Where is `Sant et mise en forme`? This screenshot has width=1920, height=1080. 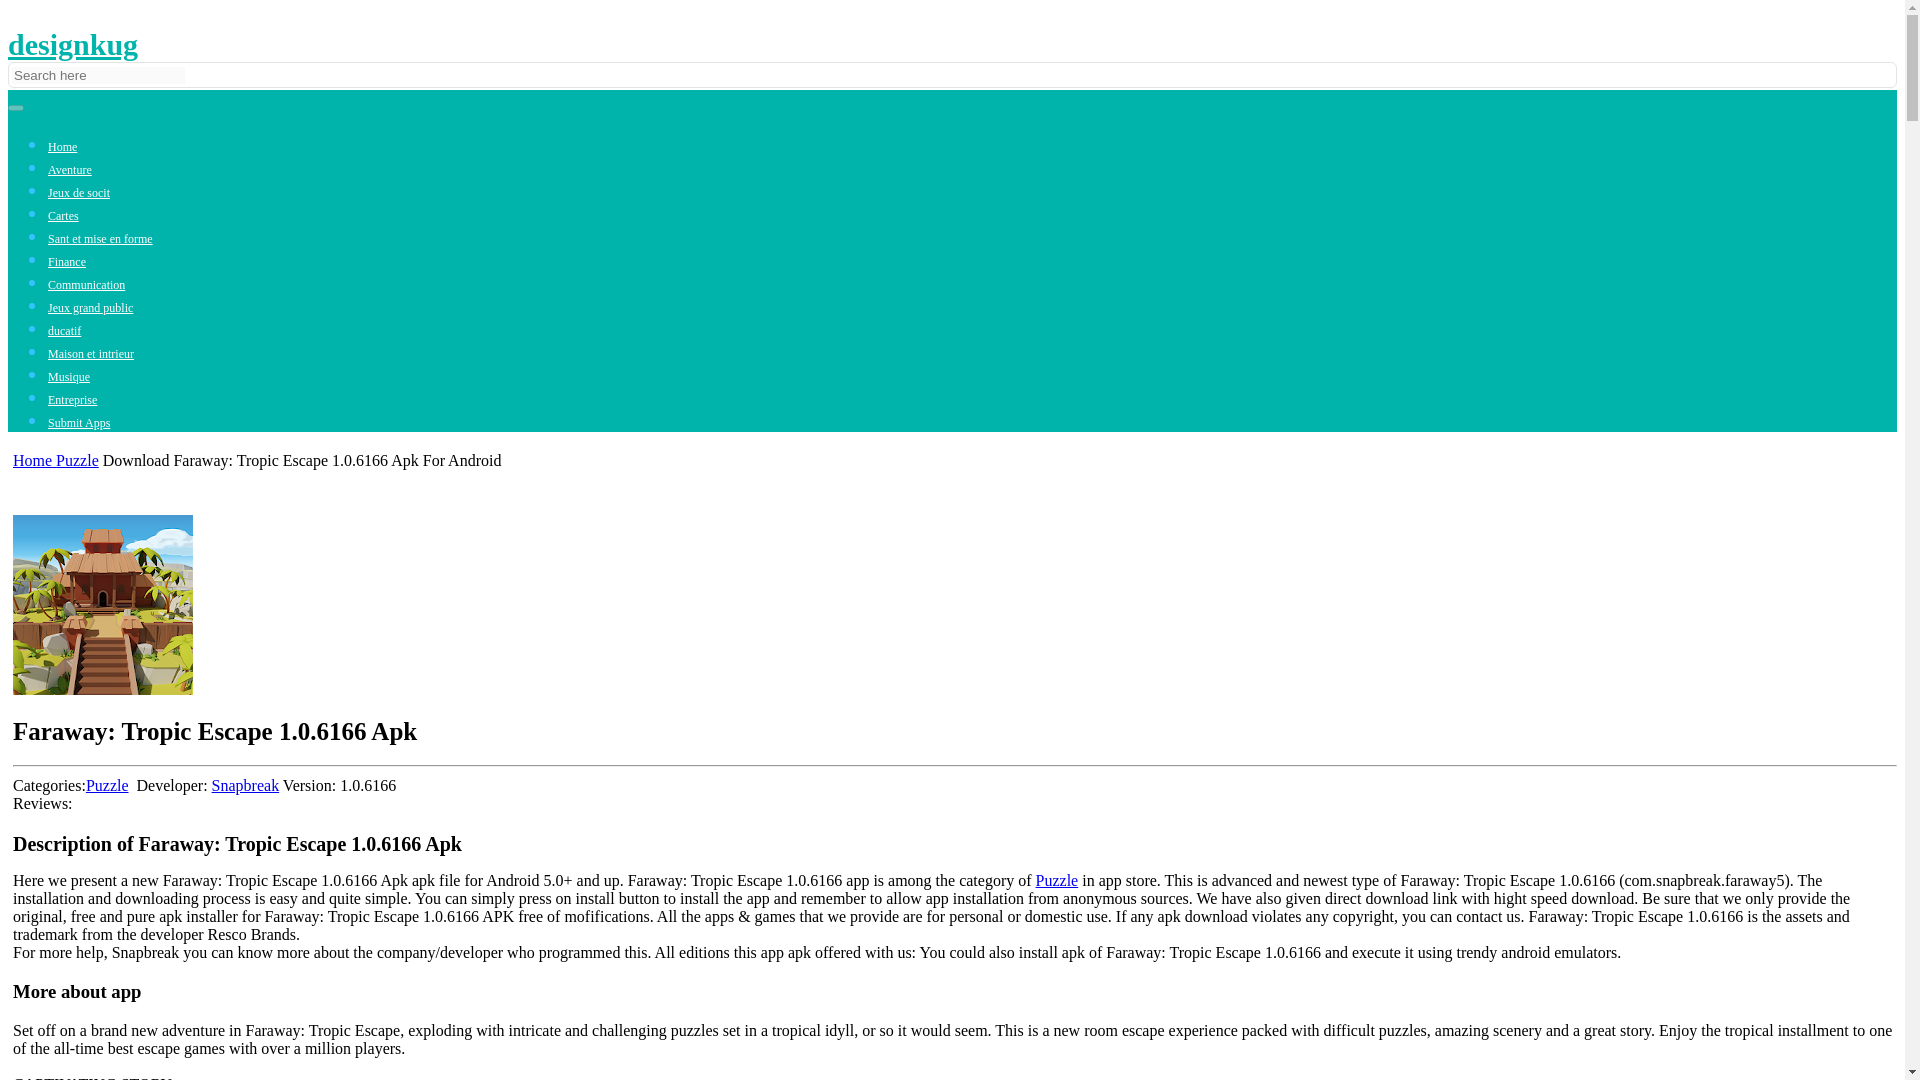 Sant et mise en forme is located at coordinates (100, 239).